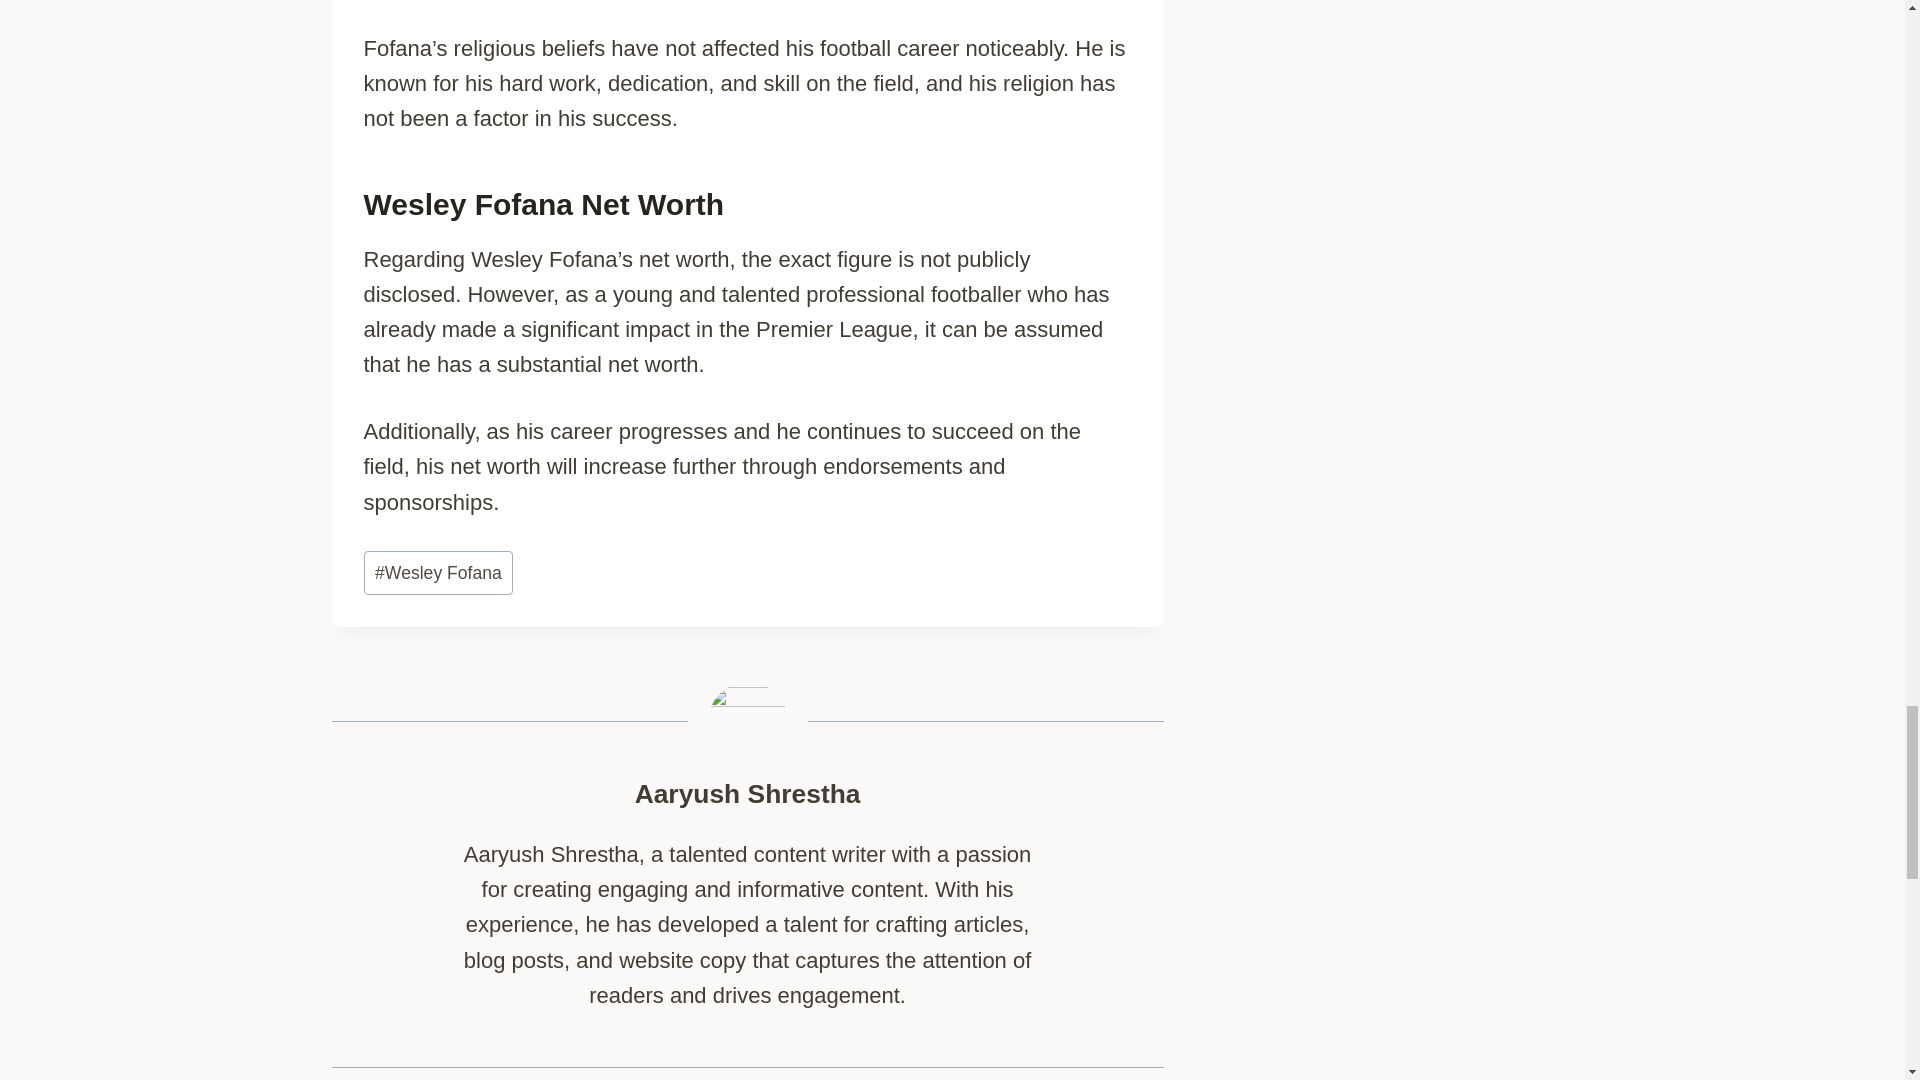  Describe the element at coordinates (439, 572) in the screenshot. I see `Wesley Fofana` at that location.